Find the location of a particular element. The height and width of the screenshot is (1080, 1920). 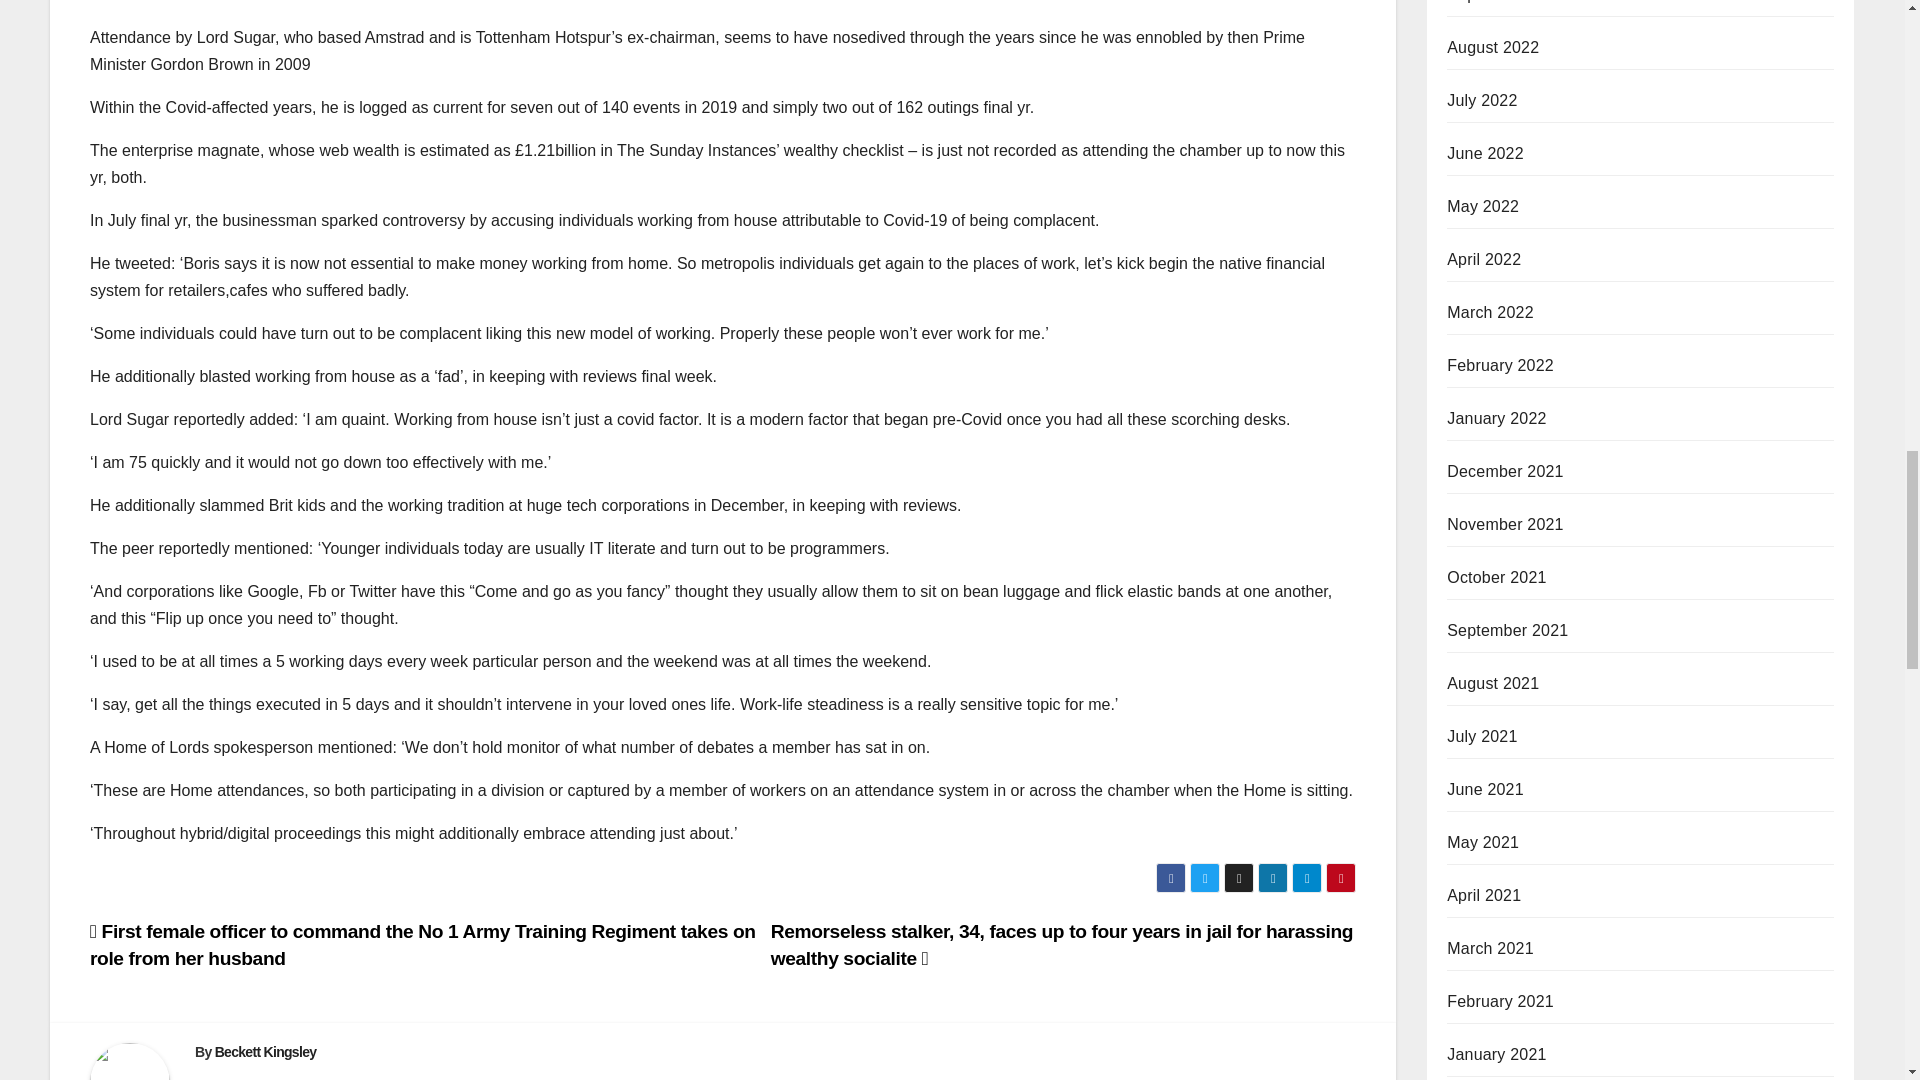

Beckett Kingsley is located at coordinates (266, 1052).